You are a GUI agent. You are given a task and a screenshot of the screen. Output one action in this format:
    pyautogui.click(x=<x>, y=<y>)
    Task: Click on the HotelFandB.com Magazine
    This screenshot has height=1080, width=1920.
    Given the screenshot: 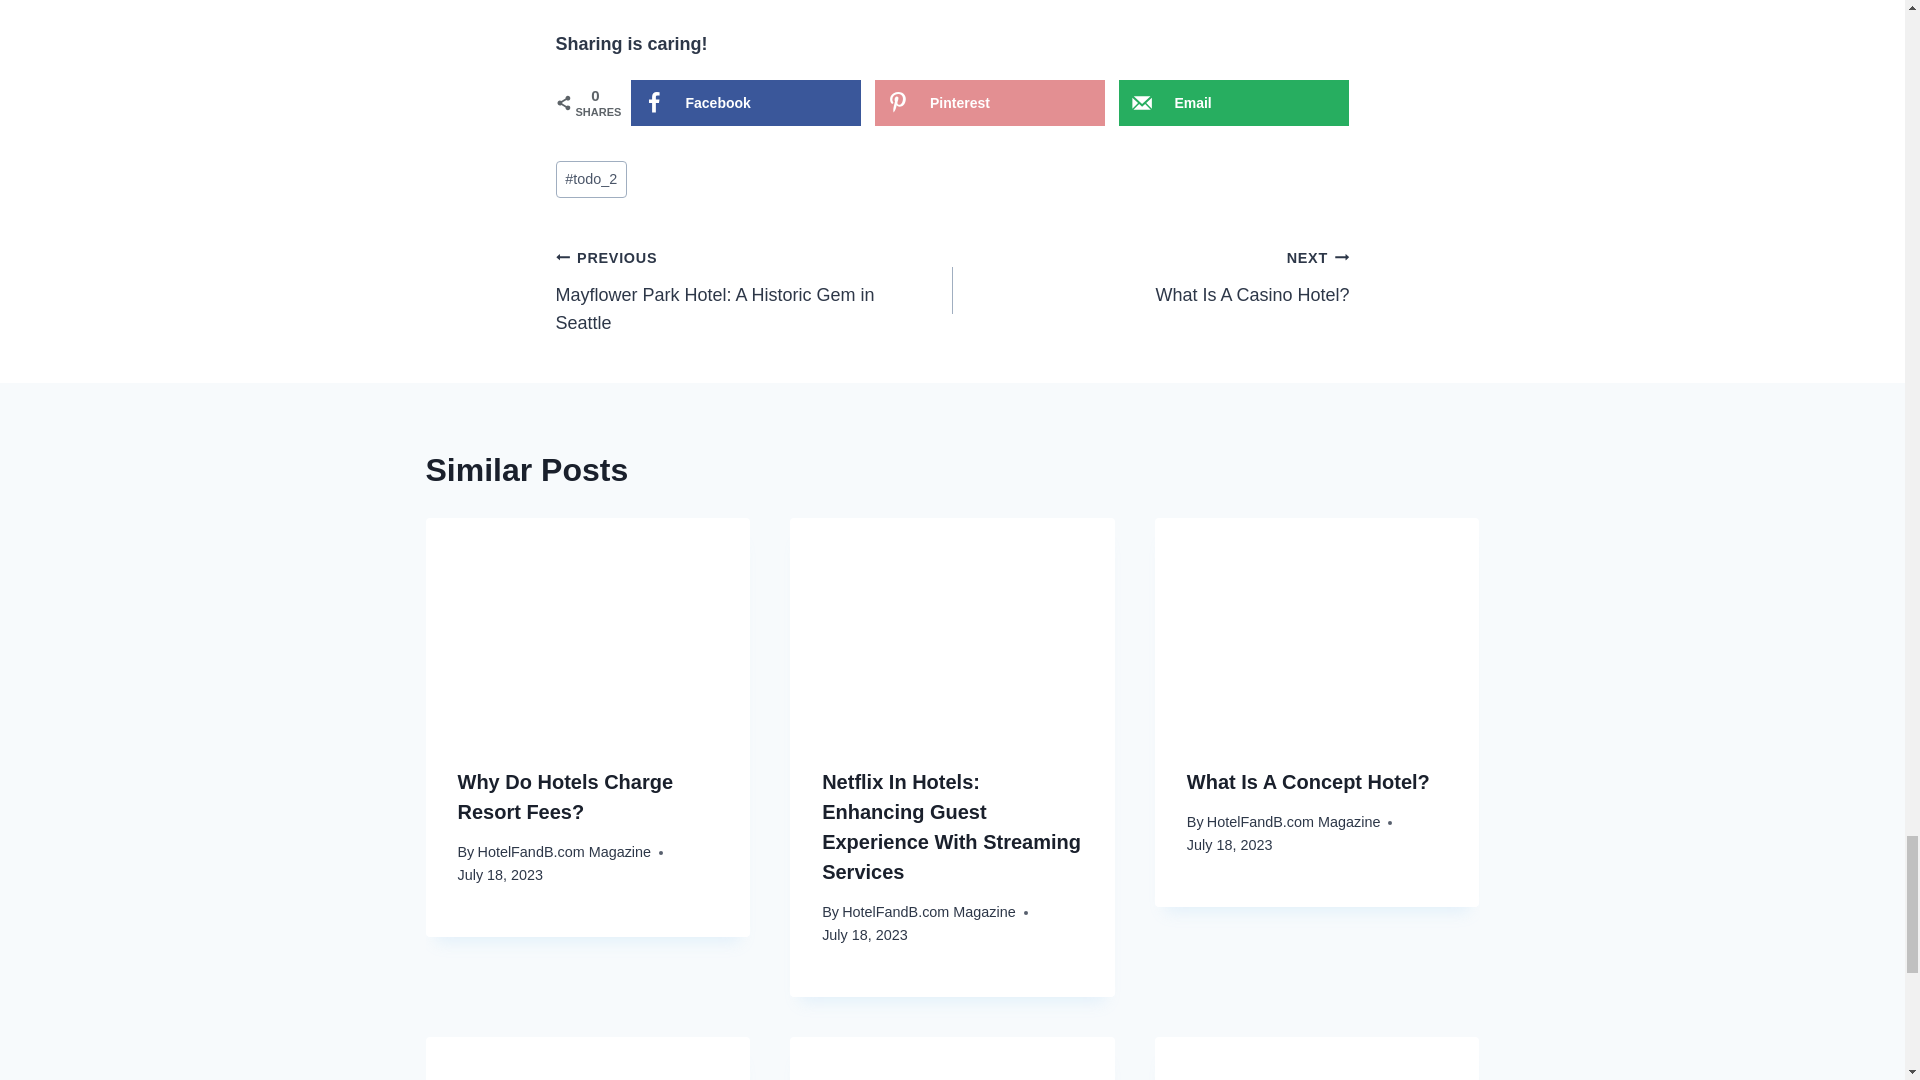 What is the action you would take?
    pyautogui.click(x=1294, y=822)
    